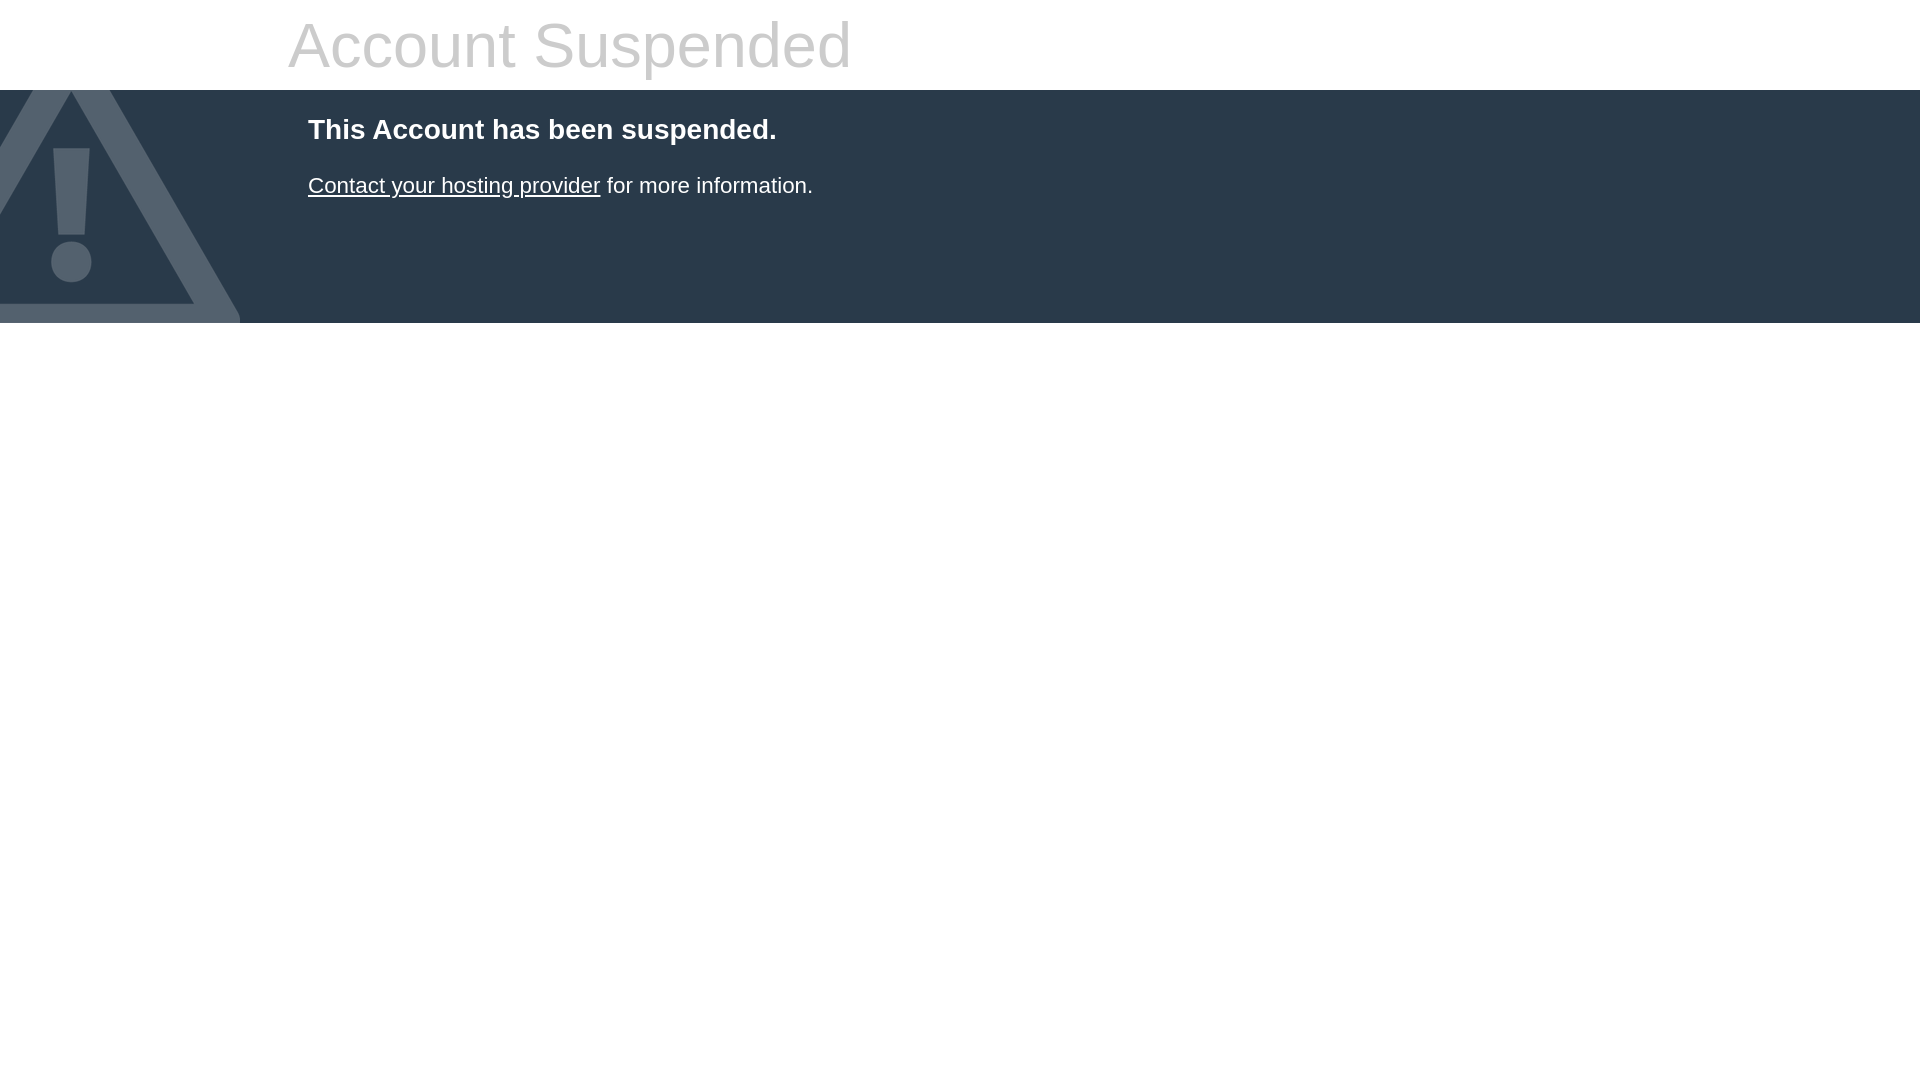 The width and height of the screenshot is (1920, 1080). What do you see at coordinates (454, 186) in the screenshot?
I see `Contact your hosting provider` at bounding box center [454, 186].